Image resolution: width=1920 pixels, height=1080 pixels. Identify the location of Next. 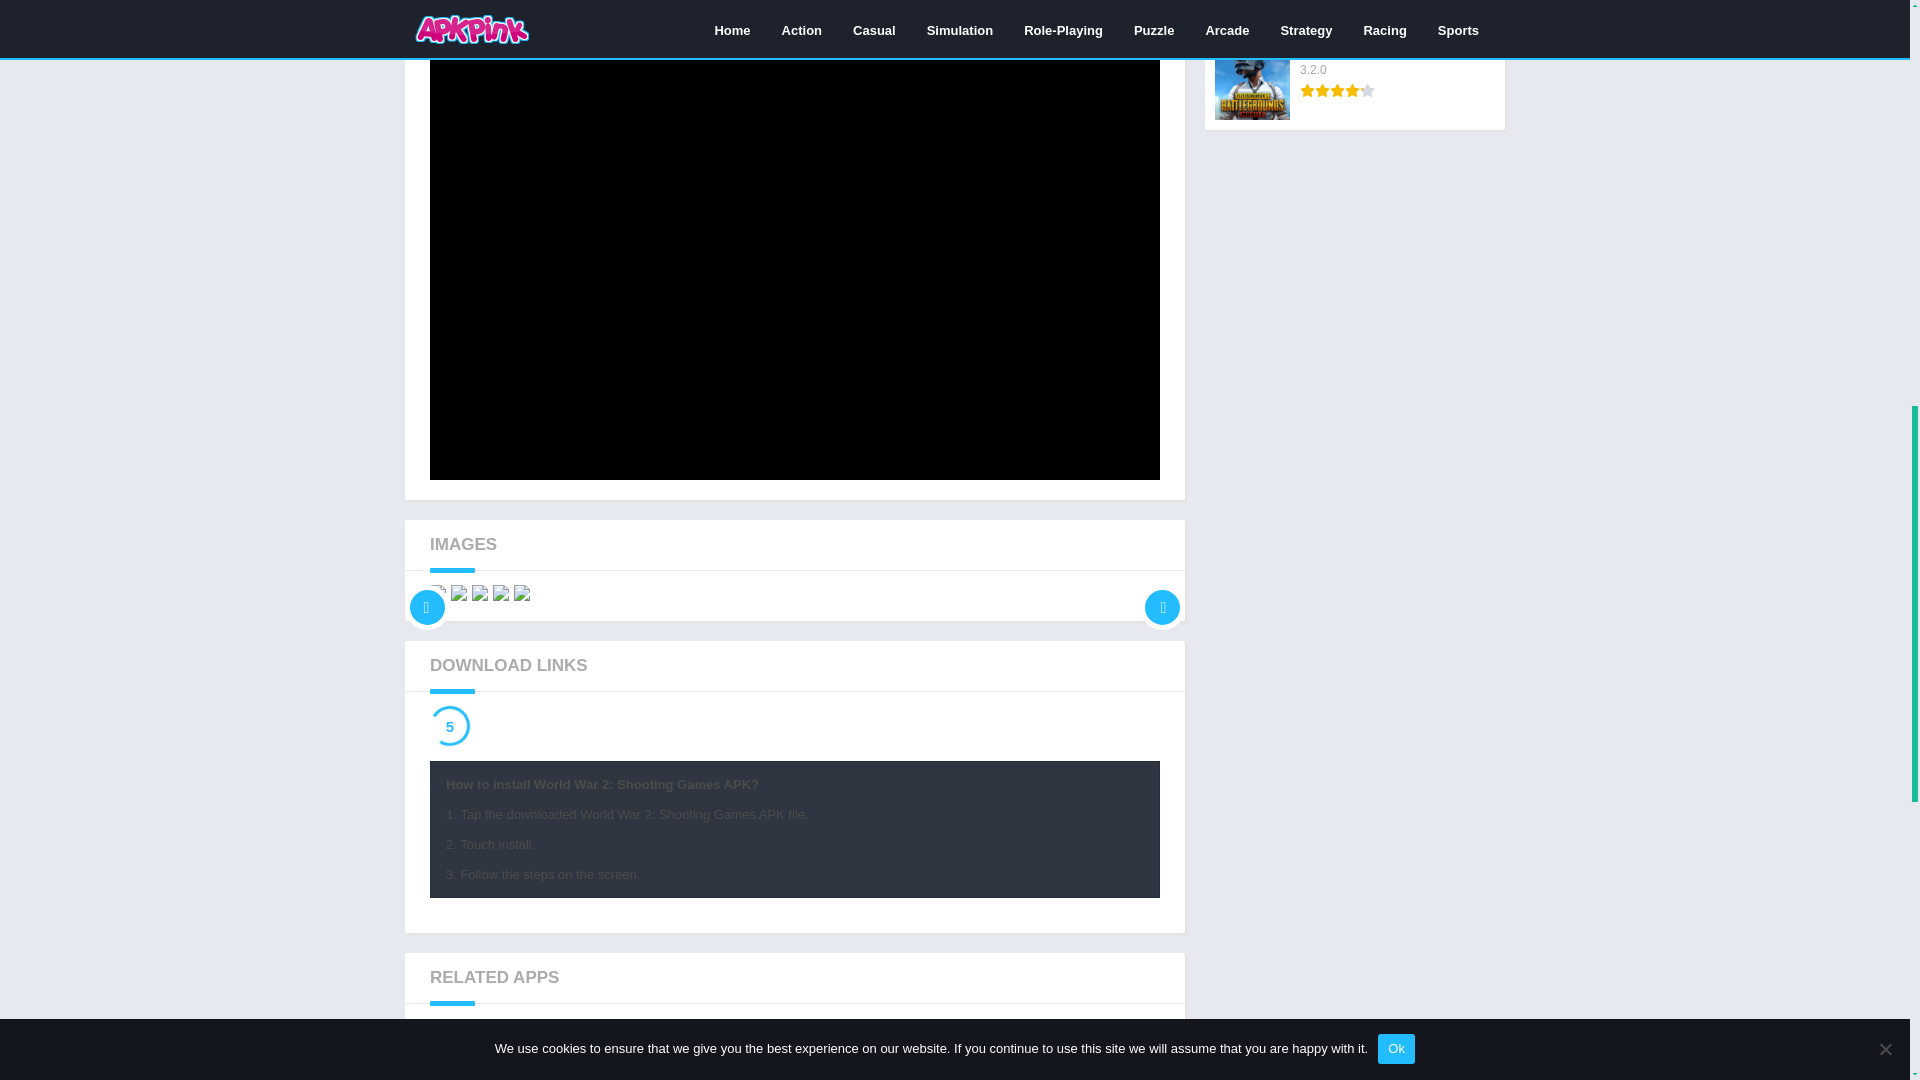
(944, 1054).